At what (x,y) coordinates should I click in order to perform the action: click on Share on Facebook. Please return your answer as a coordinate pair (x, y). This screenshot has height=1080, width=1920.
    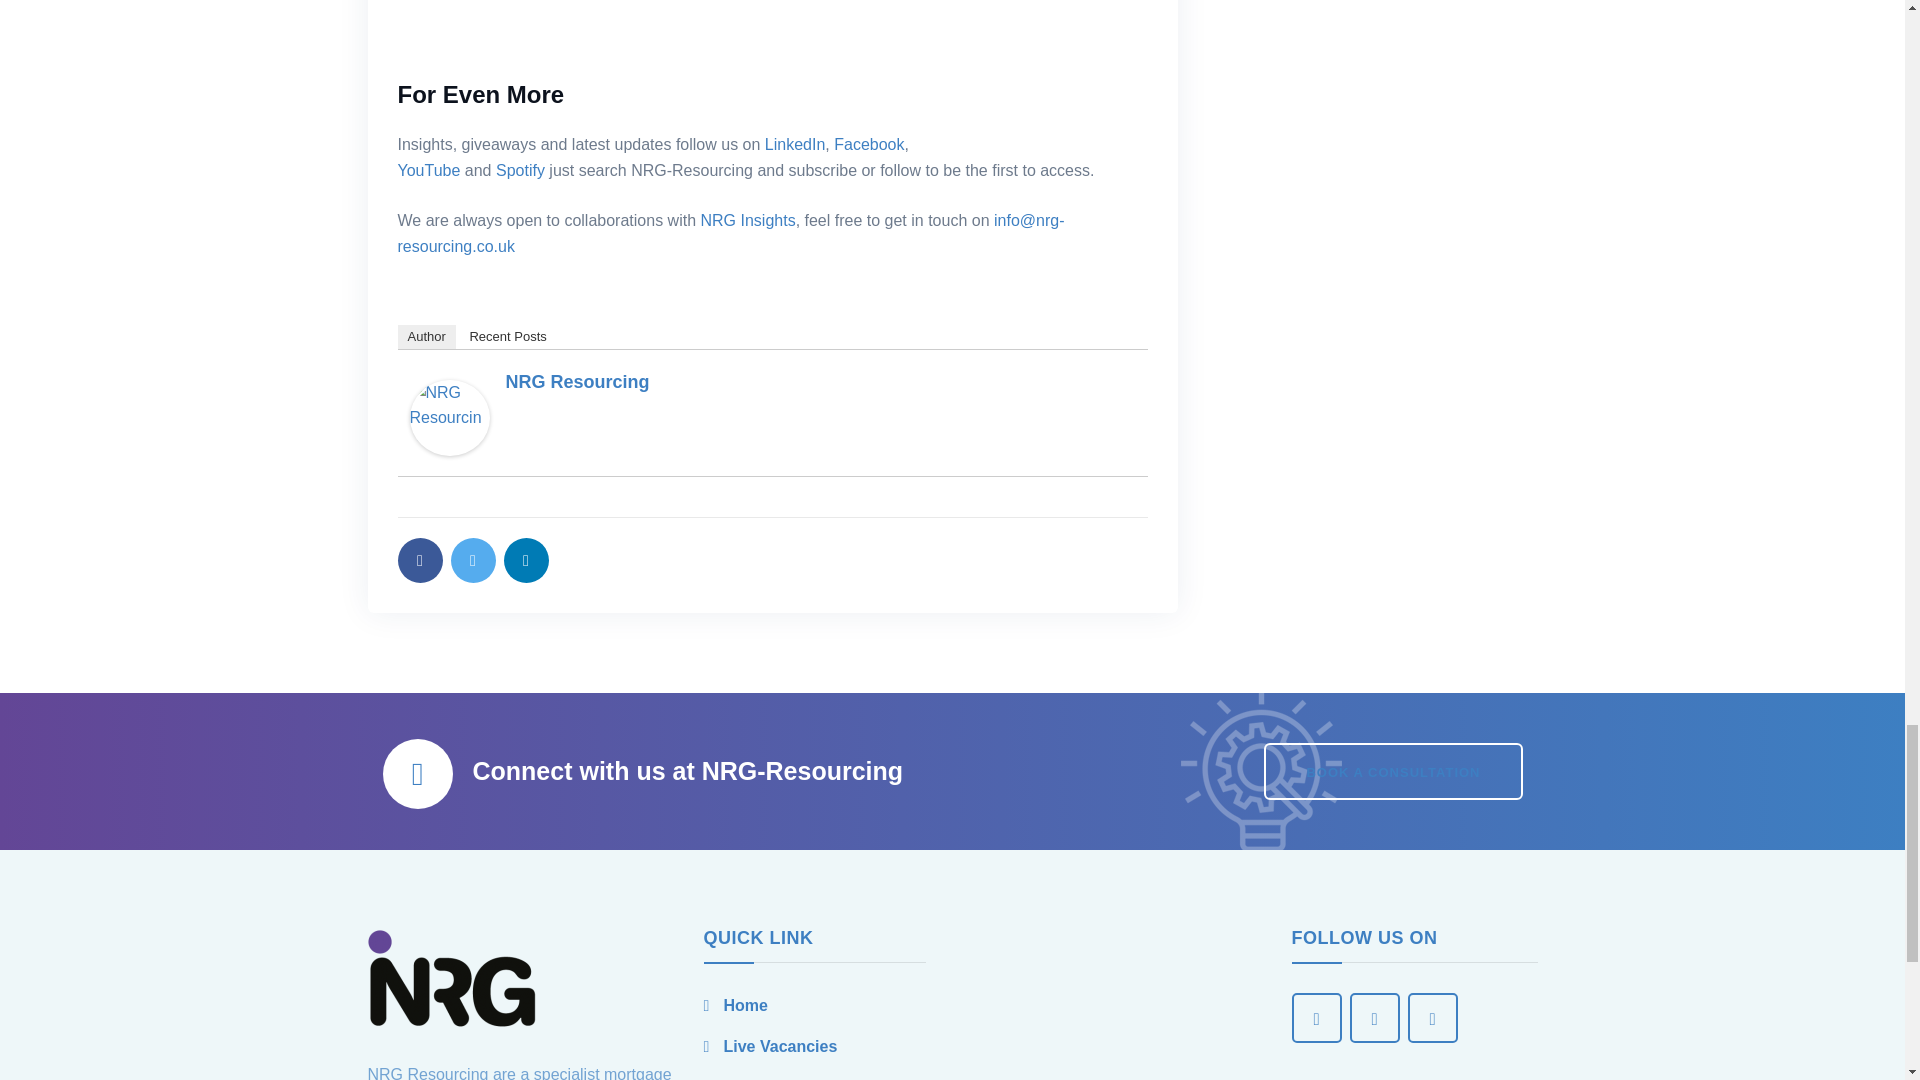
    Looking at the image, I should click on (420, 560).